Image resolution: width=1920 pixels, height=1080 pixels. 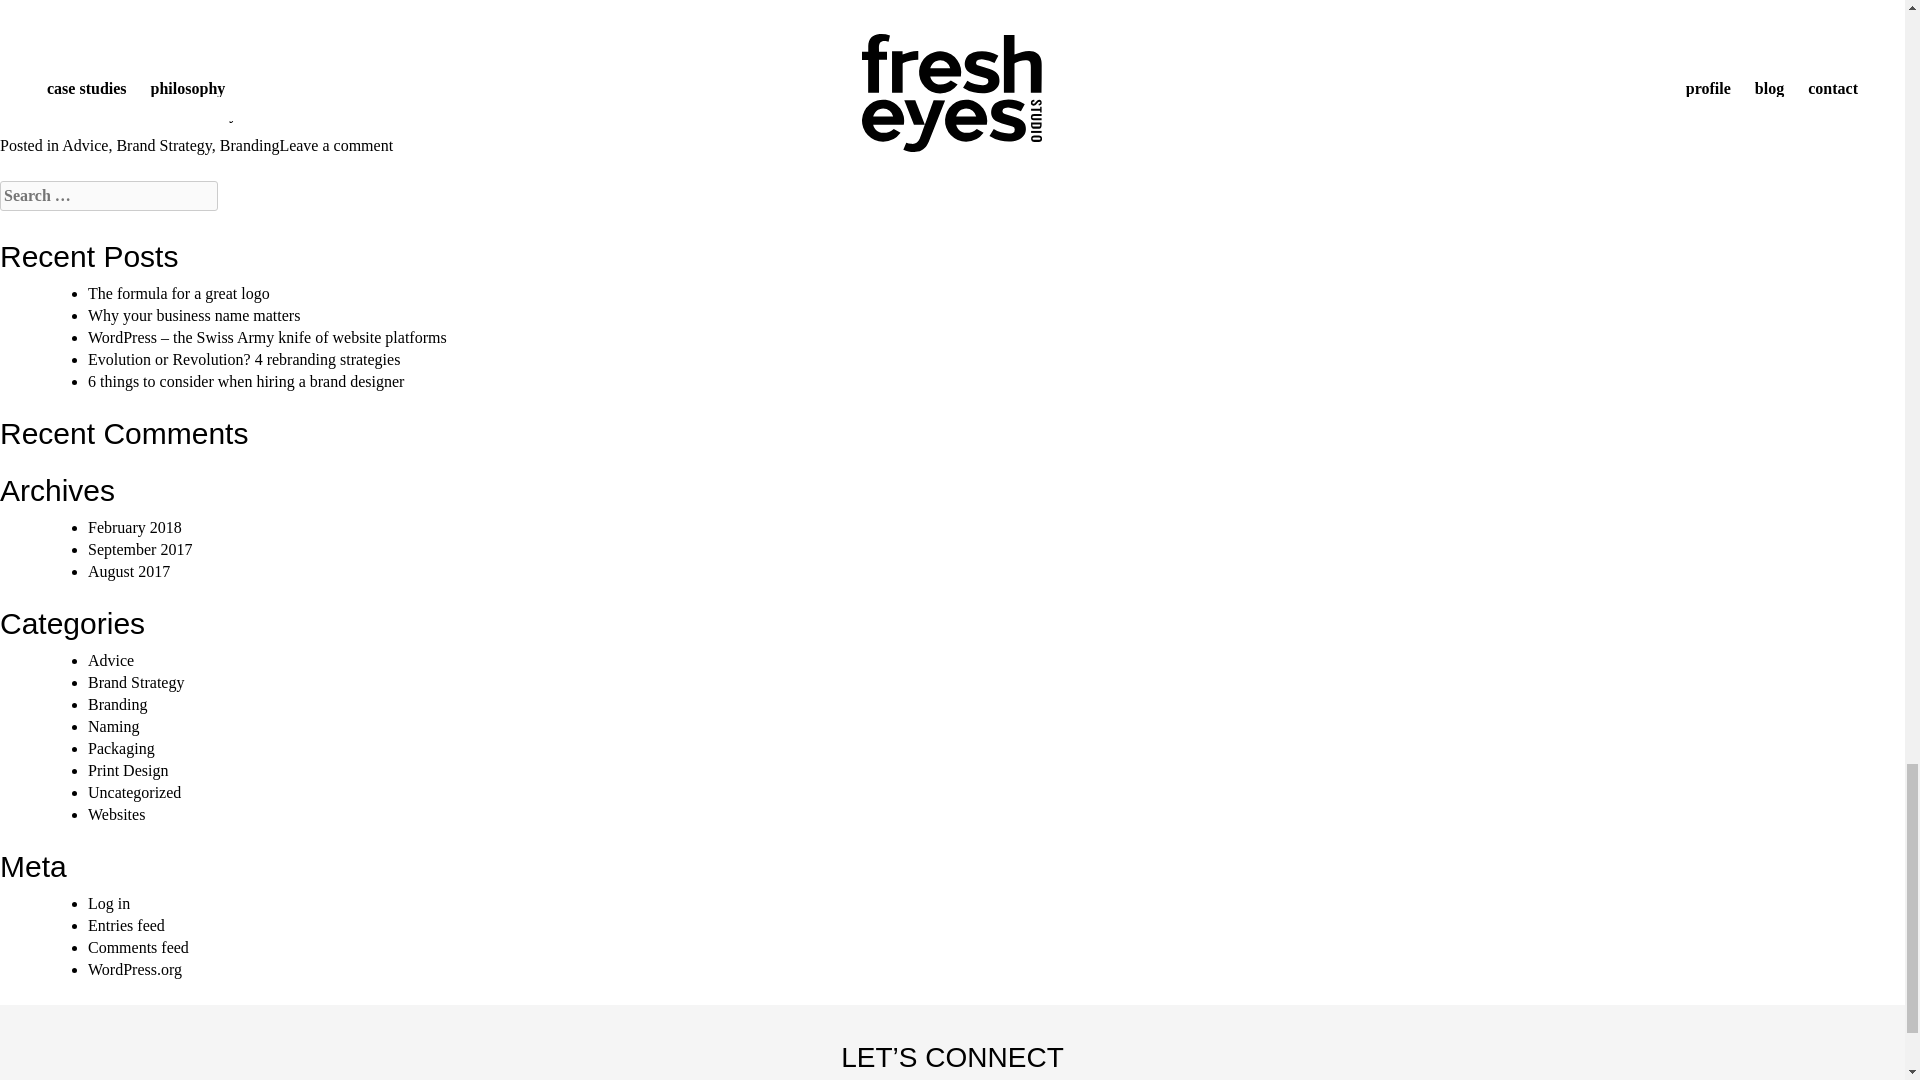 What do you see at coordinates (244, 360) in the screenshot?
I see `Evolution or Revolution? 4 rebranding strategies` at bounding box center [244, 360].